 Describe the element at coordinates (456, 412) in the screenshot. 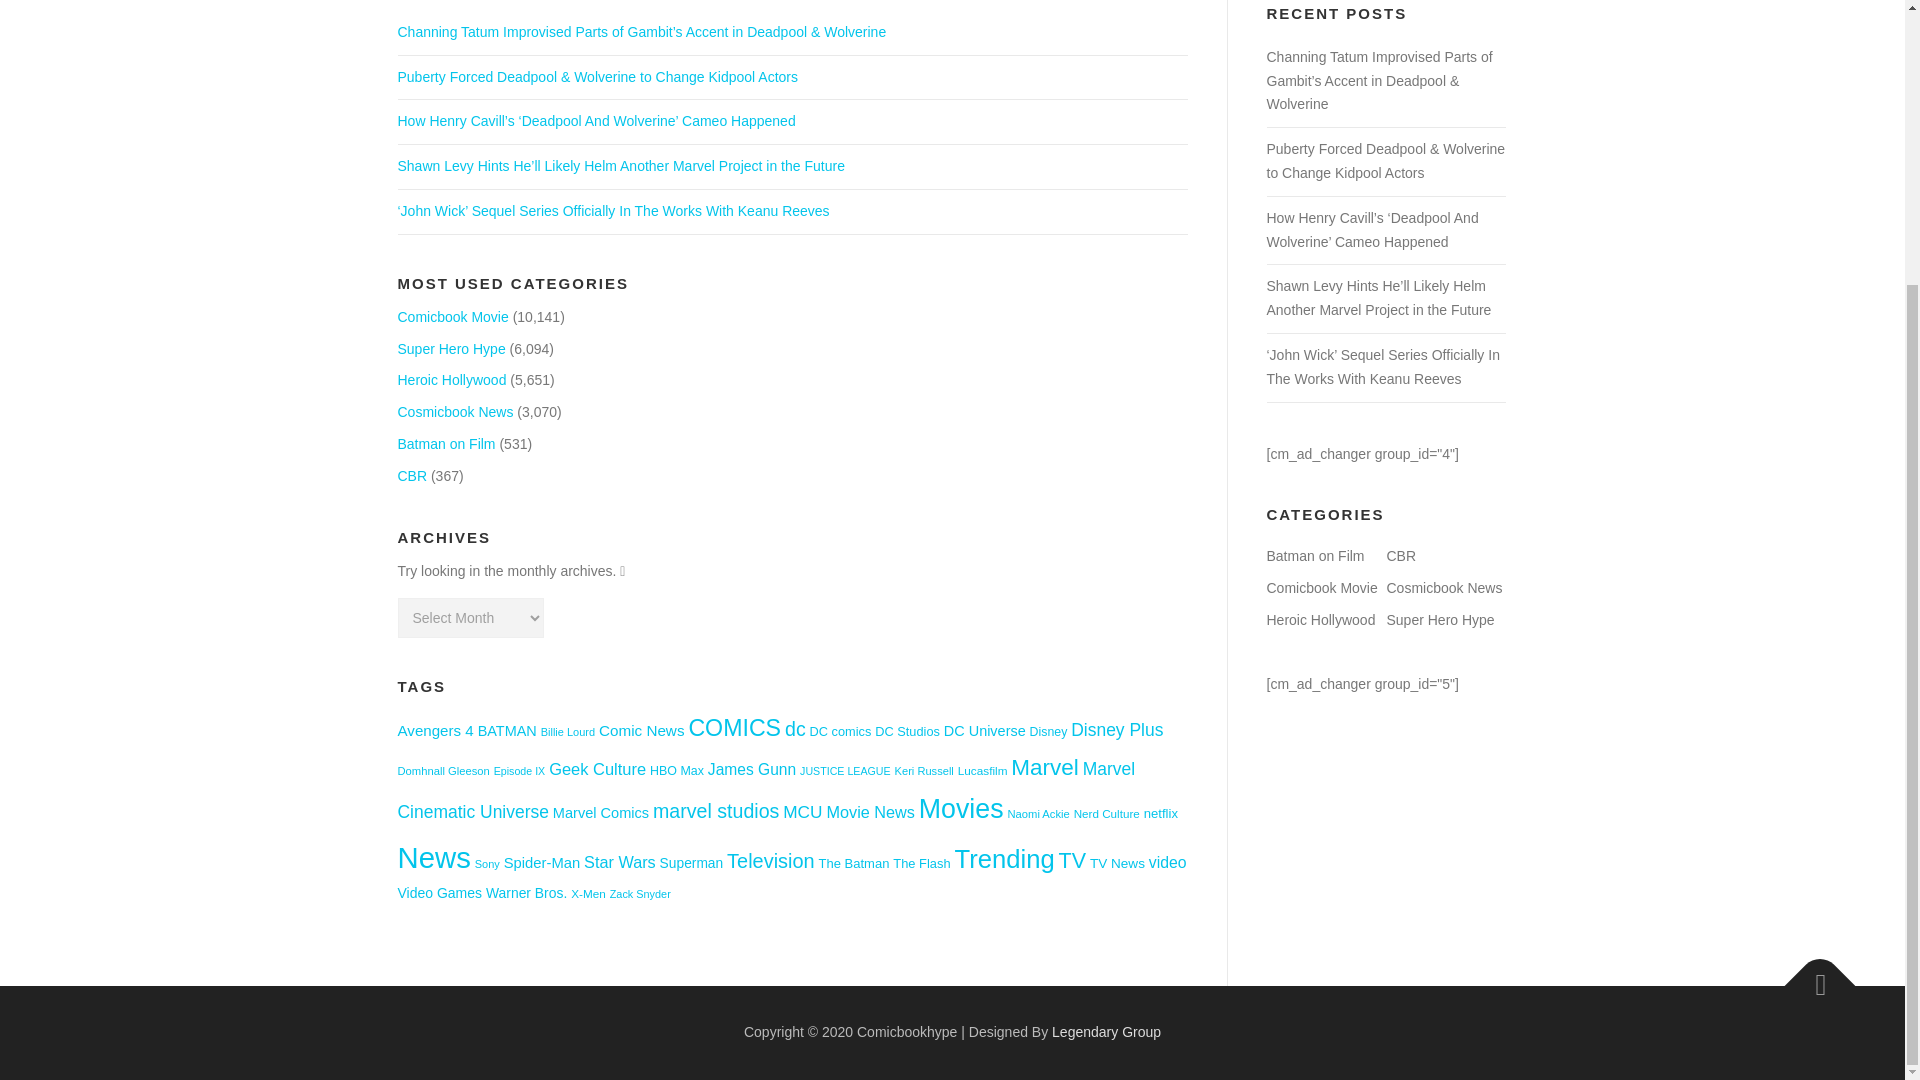

I see `Cosmicbook News` at that location.